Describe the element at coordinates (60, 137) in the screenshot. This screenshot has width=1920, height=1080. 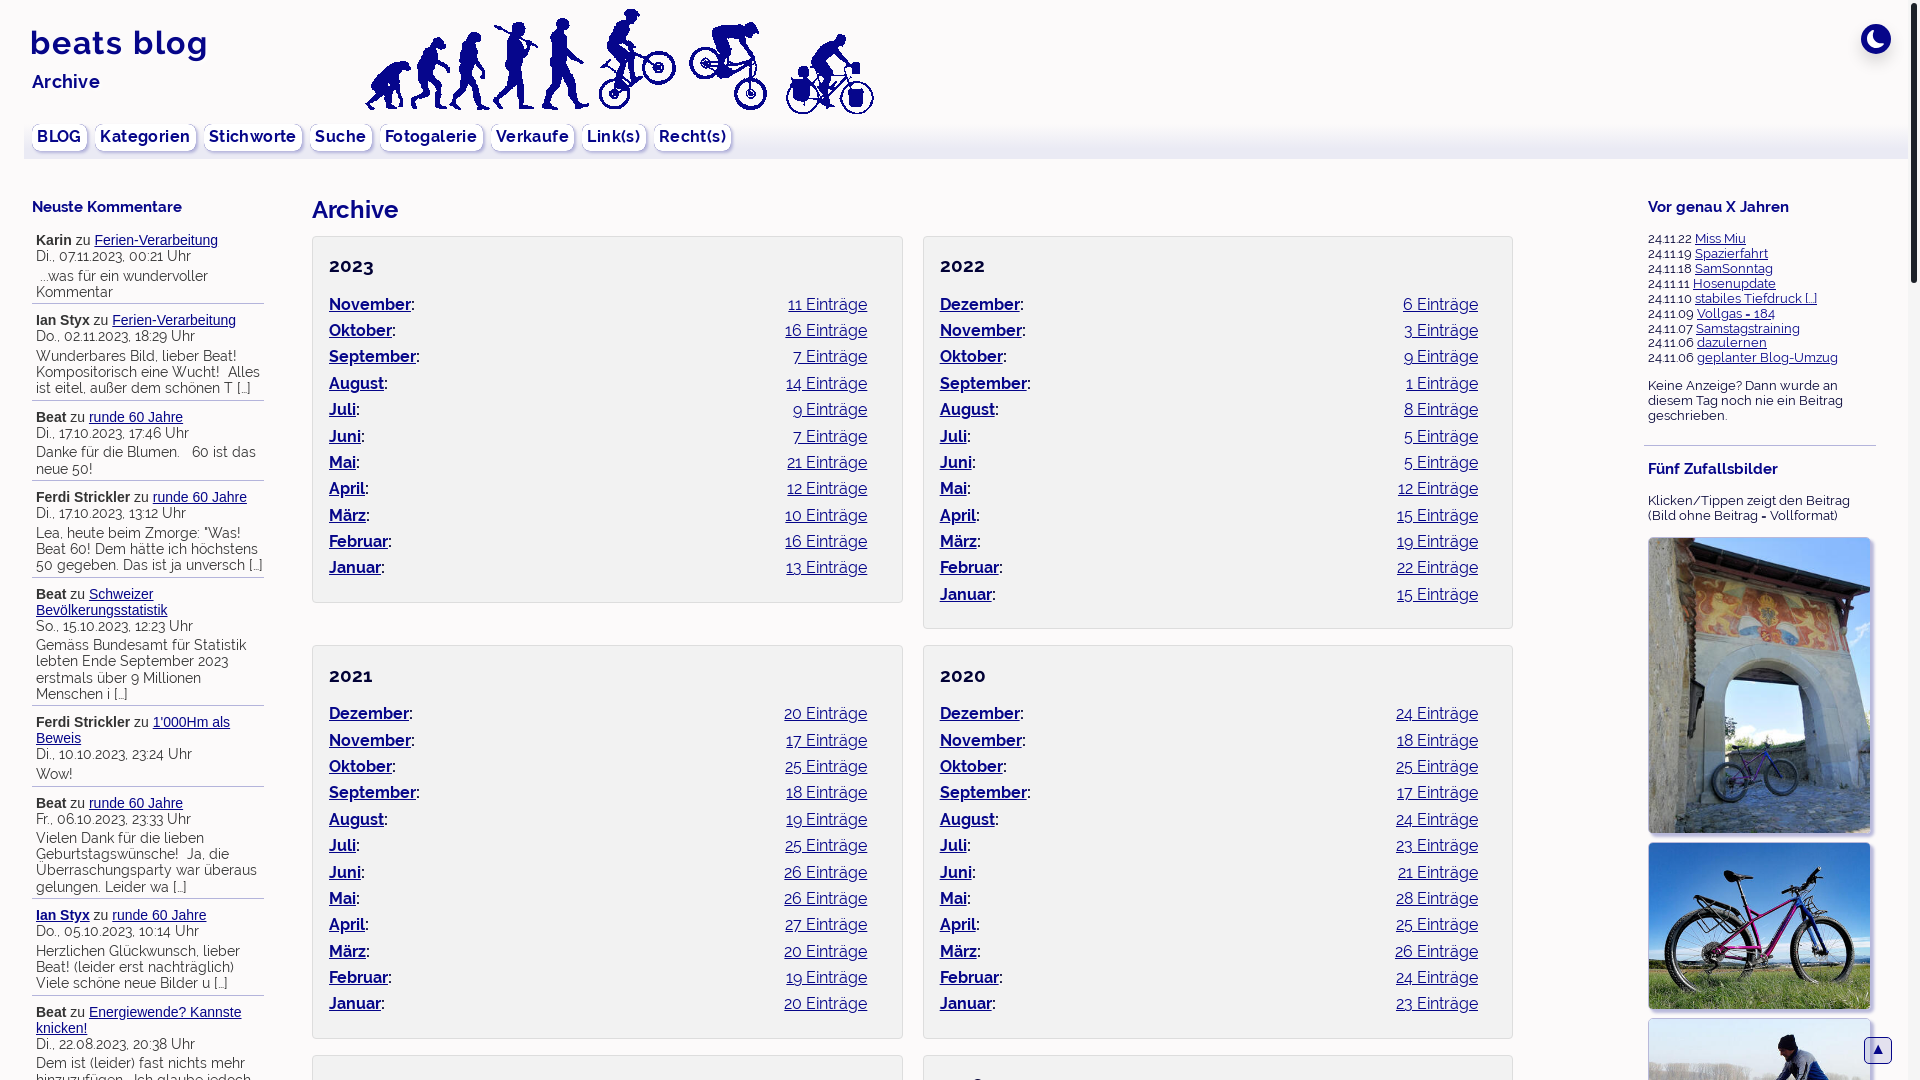
I see `BLOG` at that location.